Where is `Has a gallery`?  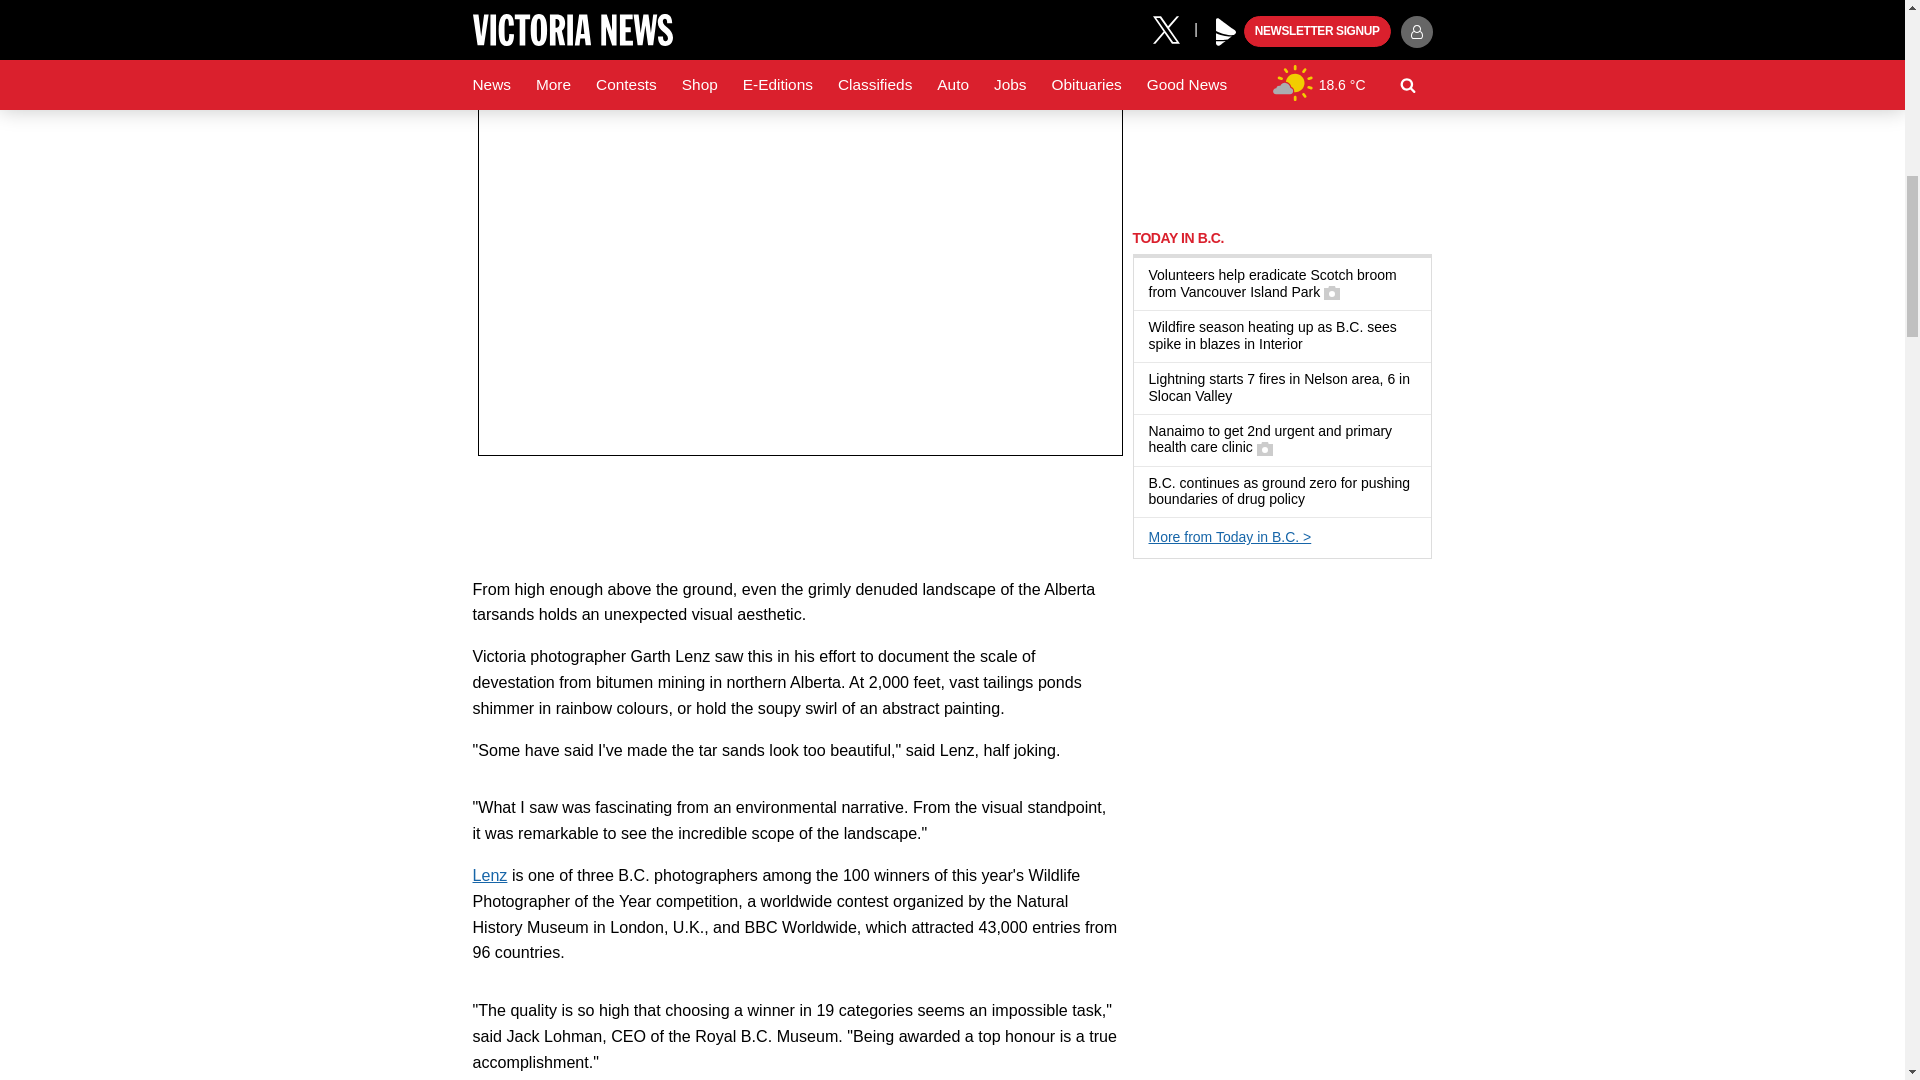
Has a gallery is located at coordinates (1332, 293).